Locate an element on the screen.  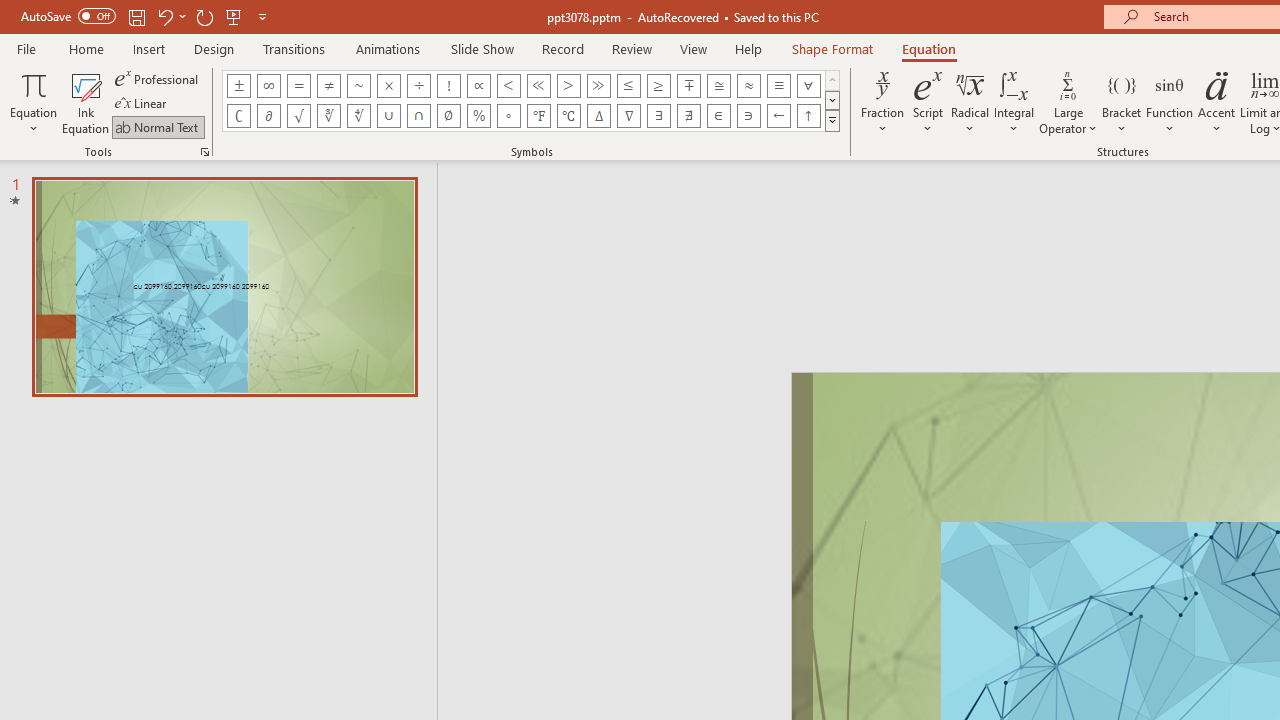
Equation Symbol Equal is located at coordinates (298, 86).